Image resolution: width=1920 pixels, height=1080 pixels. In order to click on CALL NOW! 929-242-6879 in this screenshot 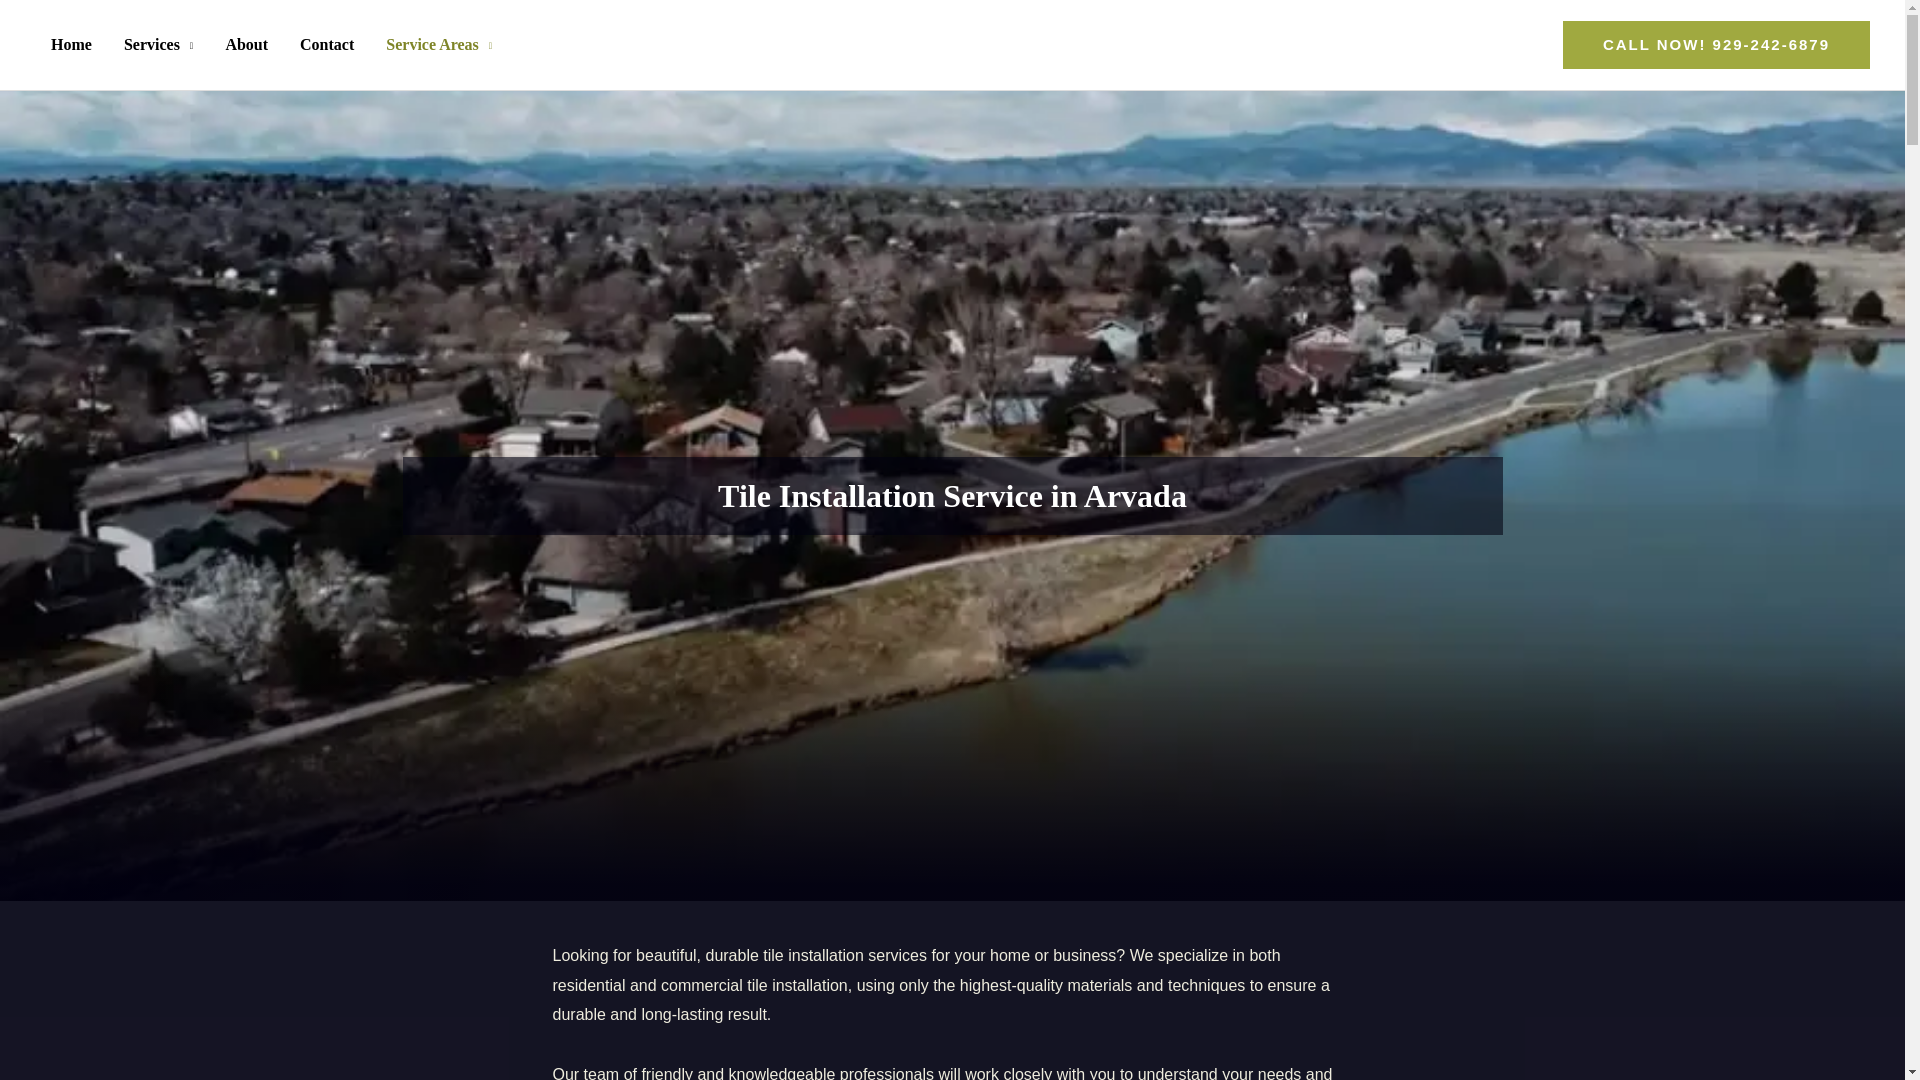, I will do `click(1716, 44)`.